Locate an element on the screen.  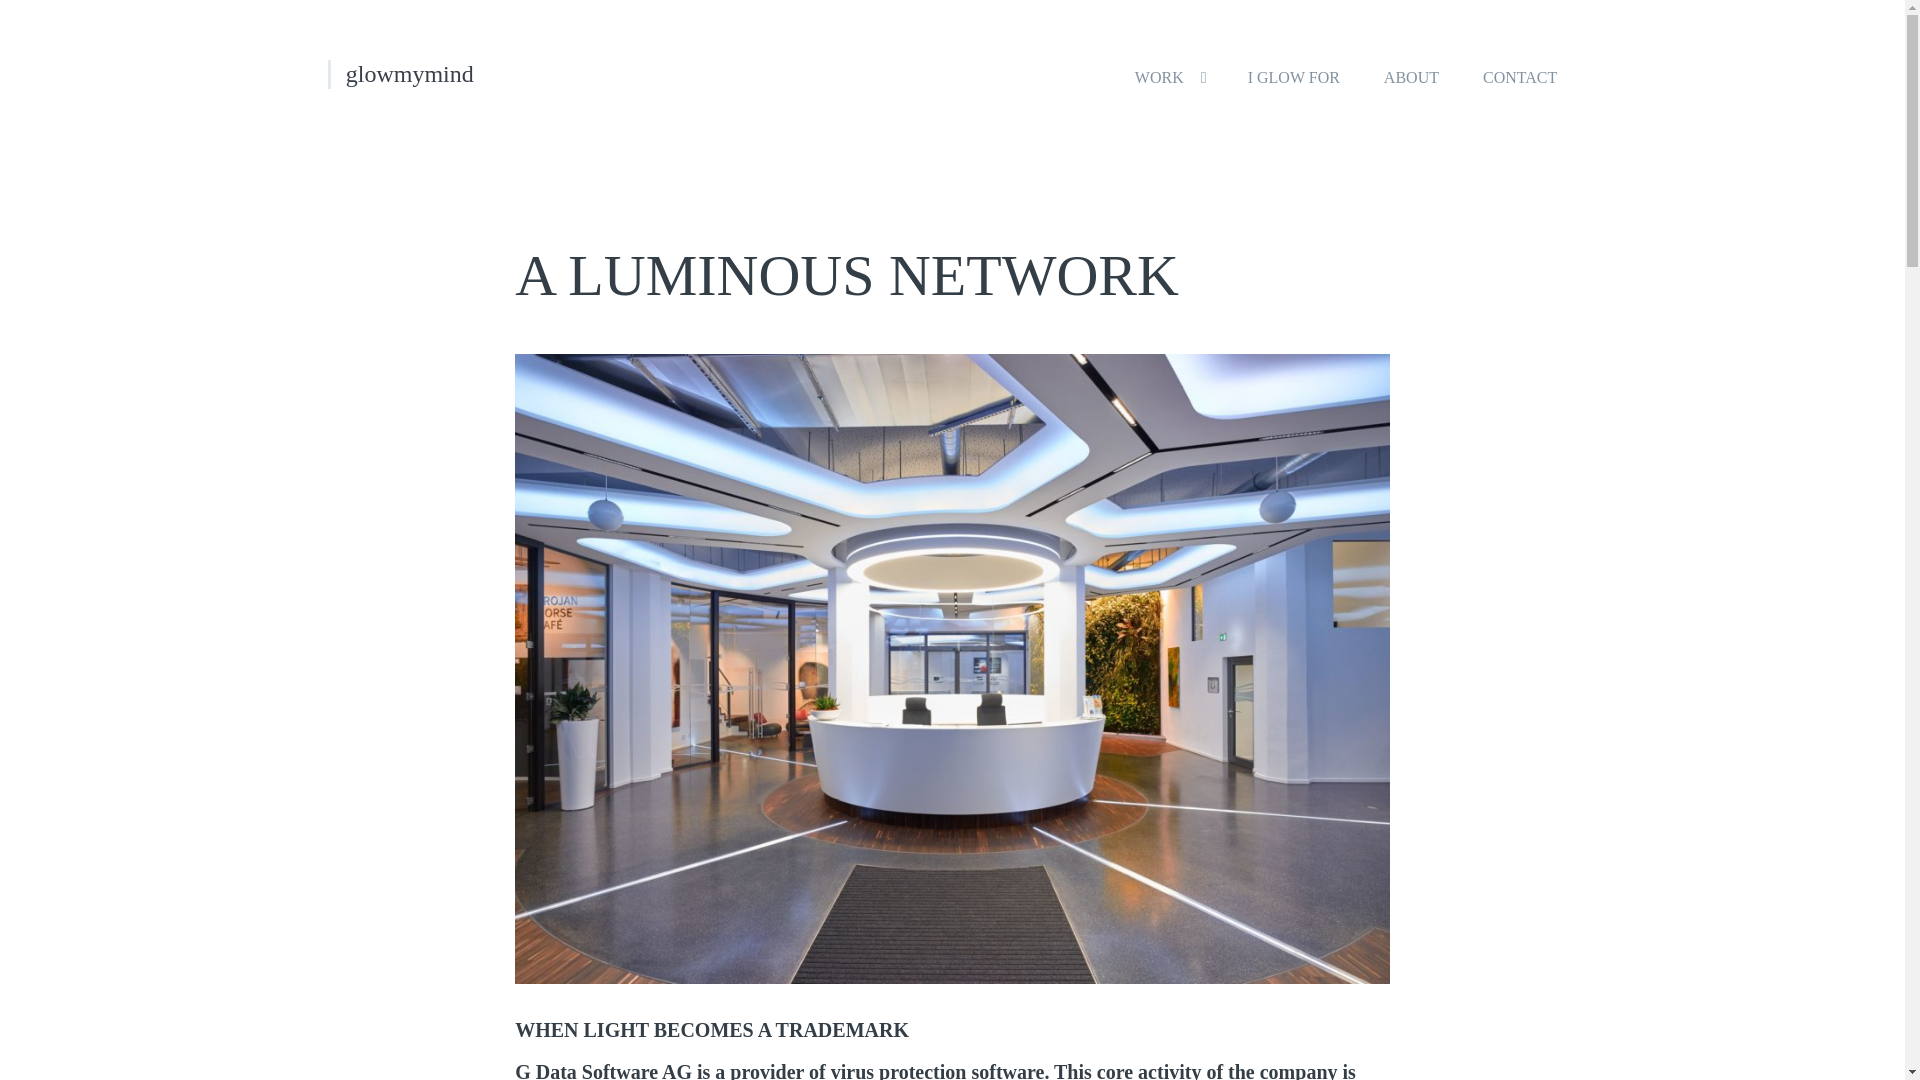
glowmymind is located at coordinates (410, 74).